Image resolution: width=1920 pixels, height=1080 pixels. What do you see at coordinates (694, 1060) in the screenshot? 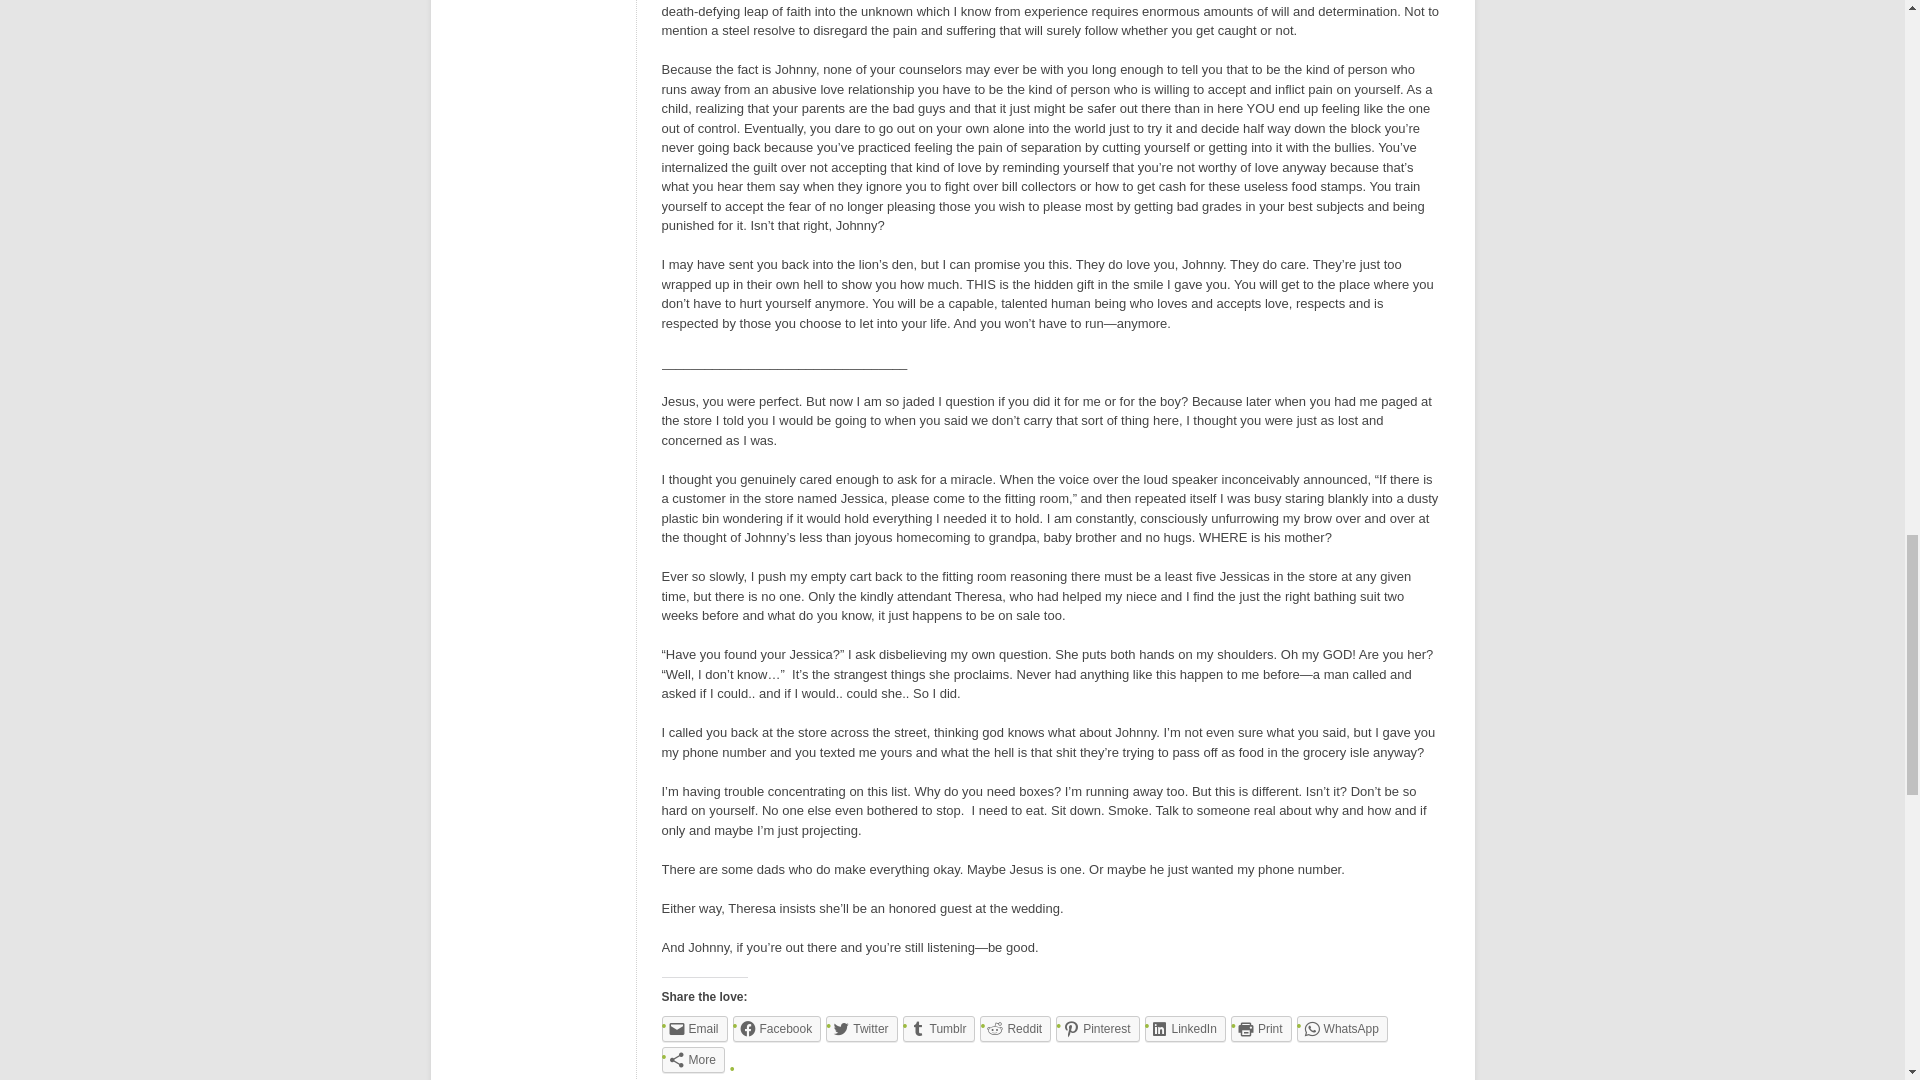
I see `More` at bounding box center [694, 1060].